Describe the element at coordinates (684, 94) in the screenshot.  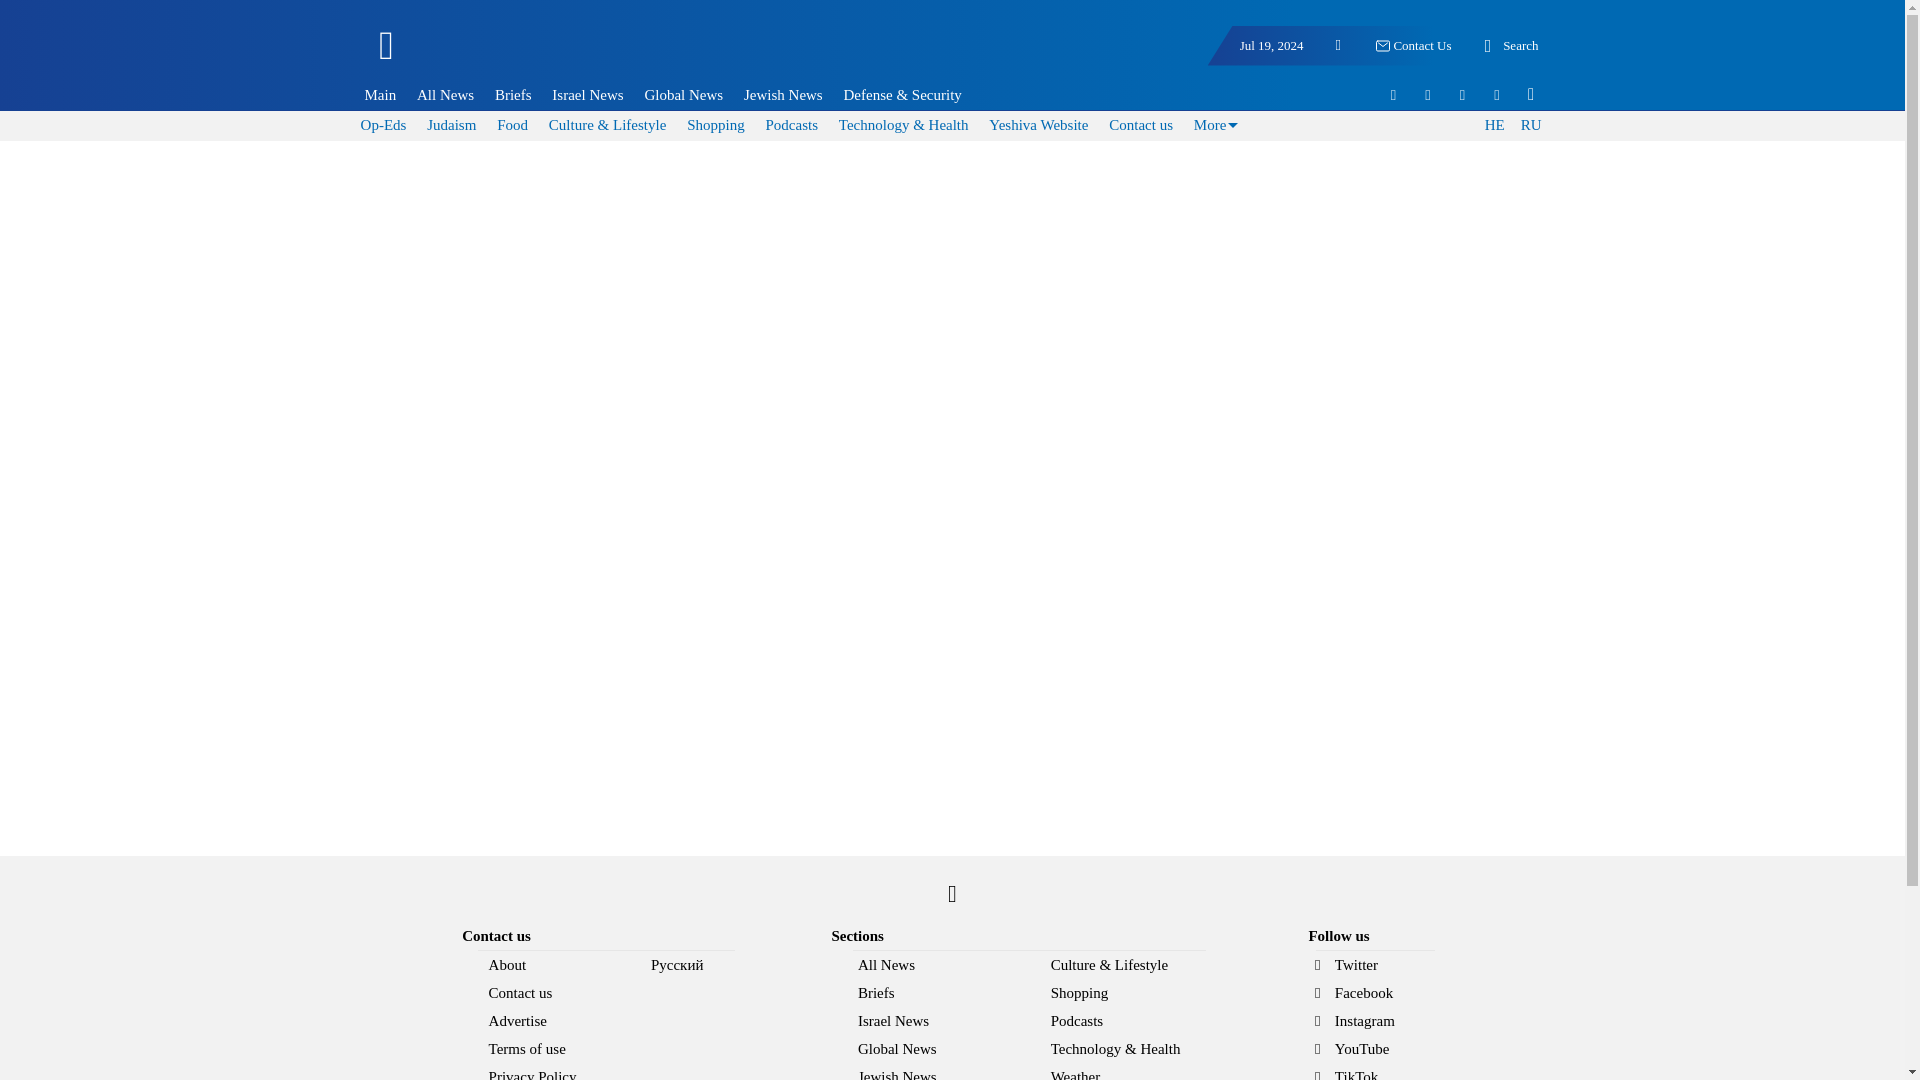
I see `Global News` at that location.